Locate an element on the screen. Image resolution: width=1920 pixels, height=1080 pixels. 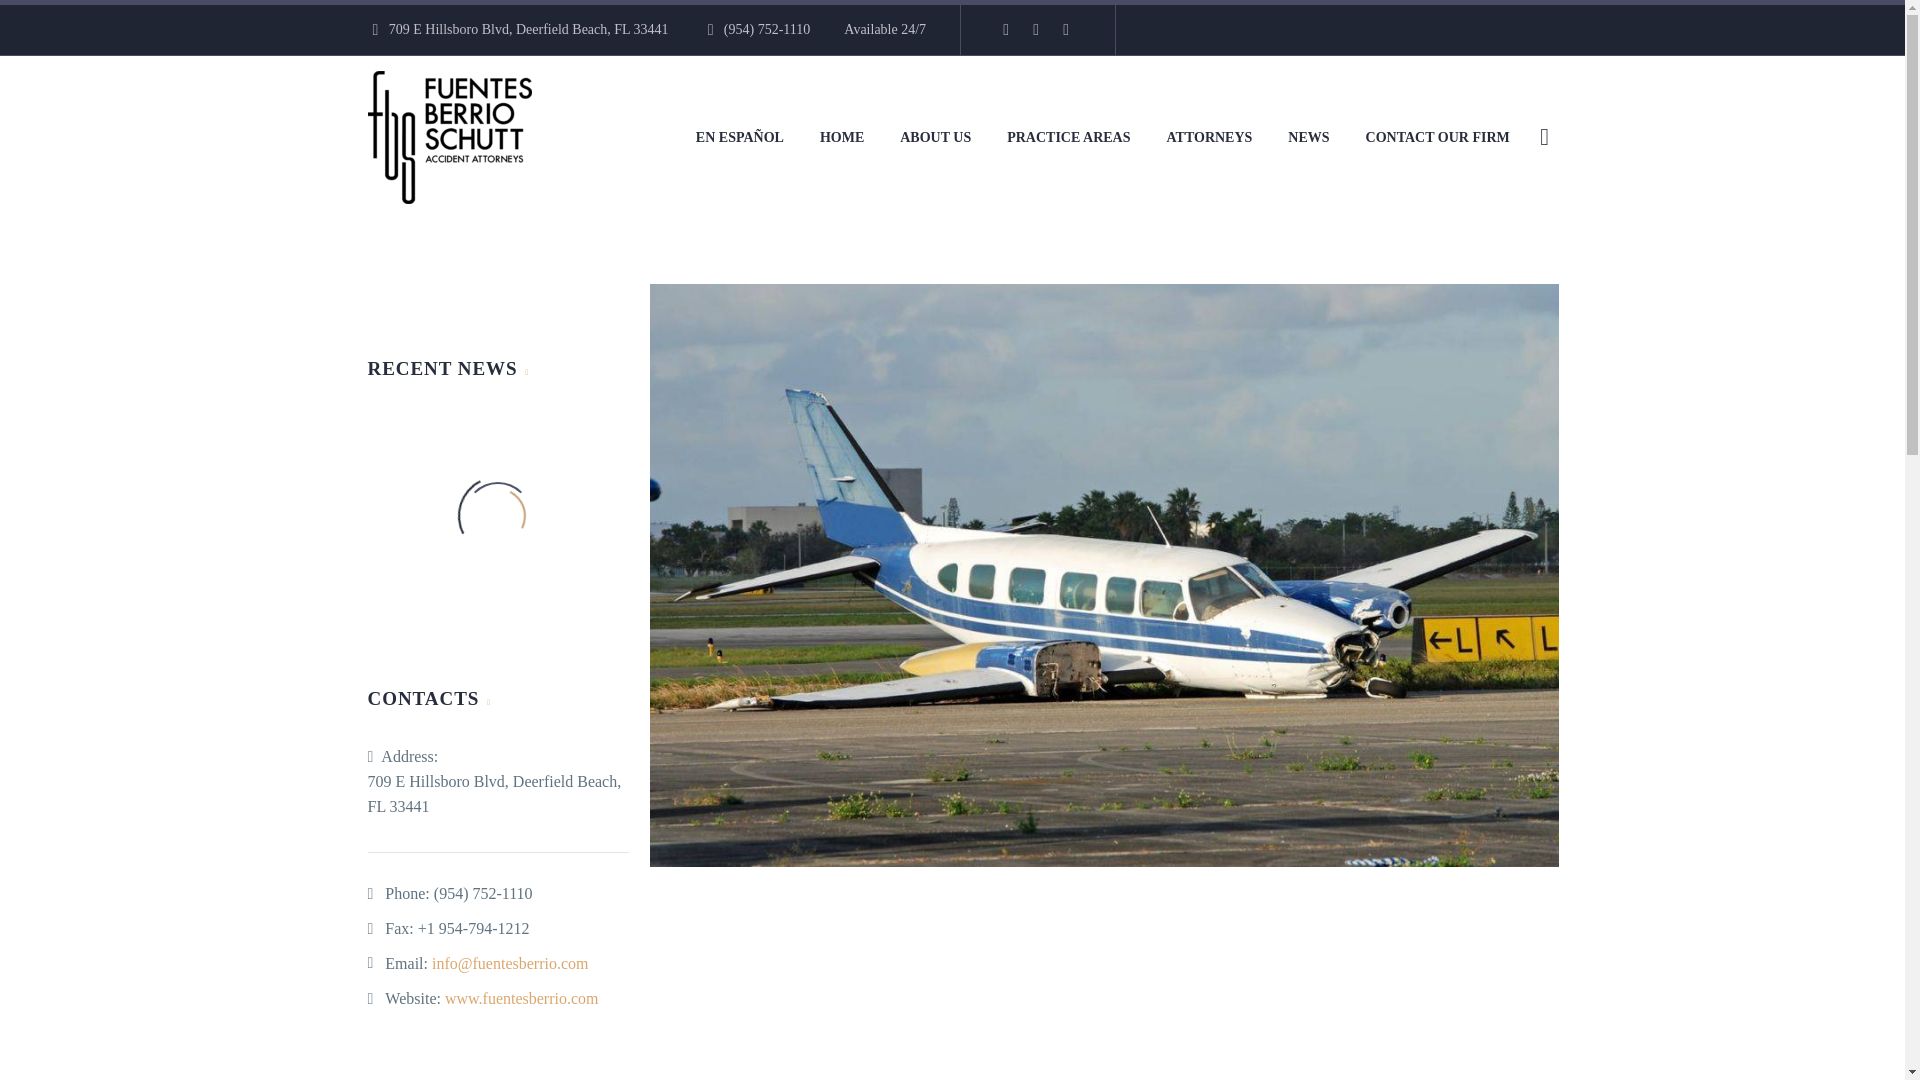
PRACTICE AREAS is located at coordinates (1068, 138).